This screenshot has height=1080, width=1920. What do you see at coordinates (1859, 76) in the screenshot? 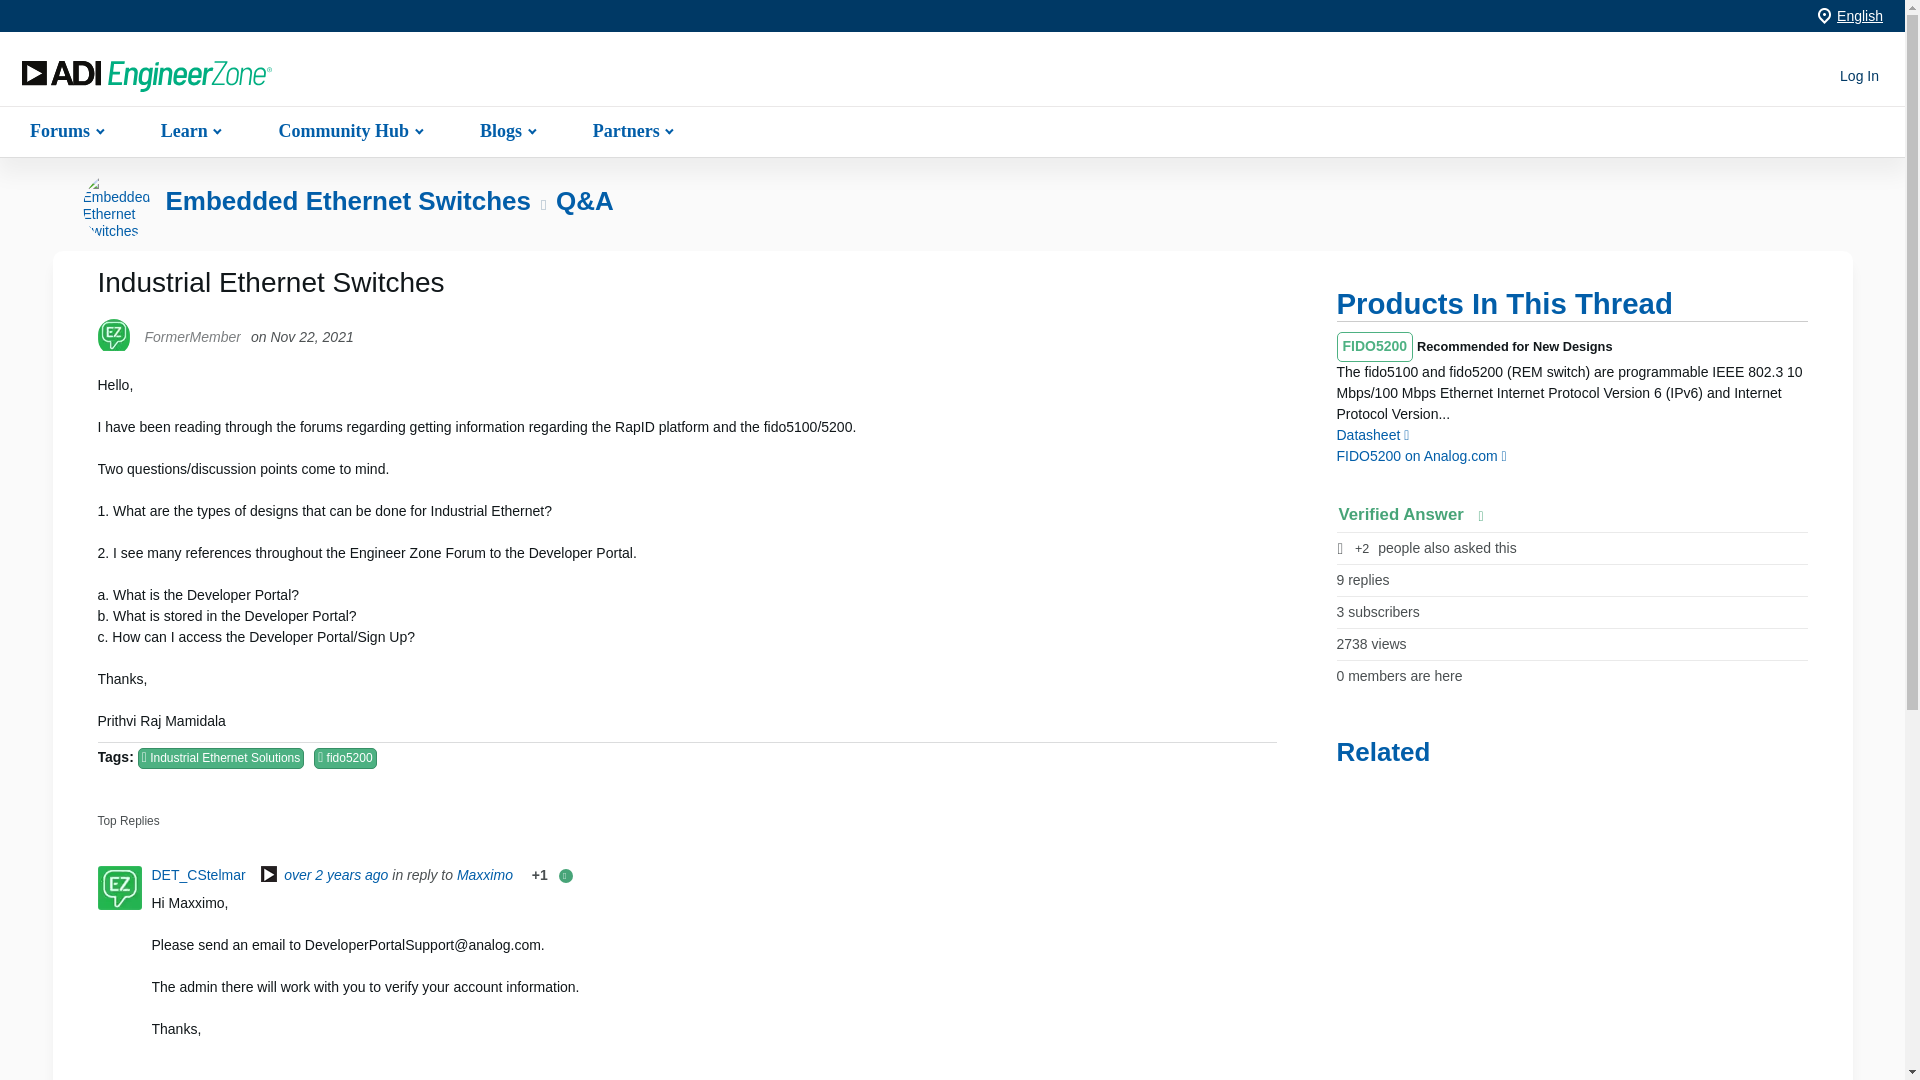
I see `Log In` at bounding box center [1859, 76].